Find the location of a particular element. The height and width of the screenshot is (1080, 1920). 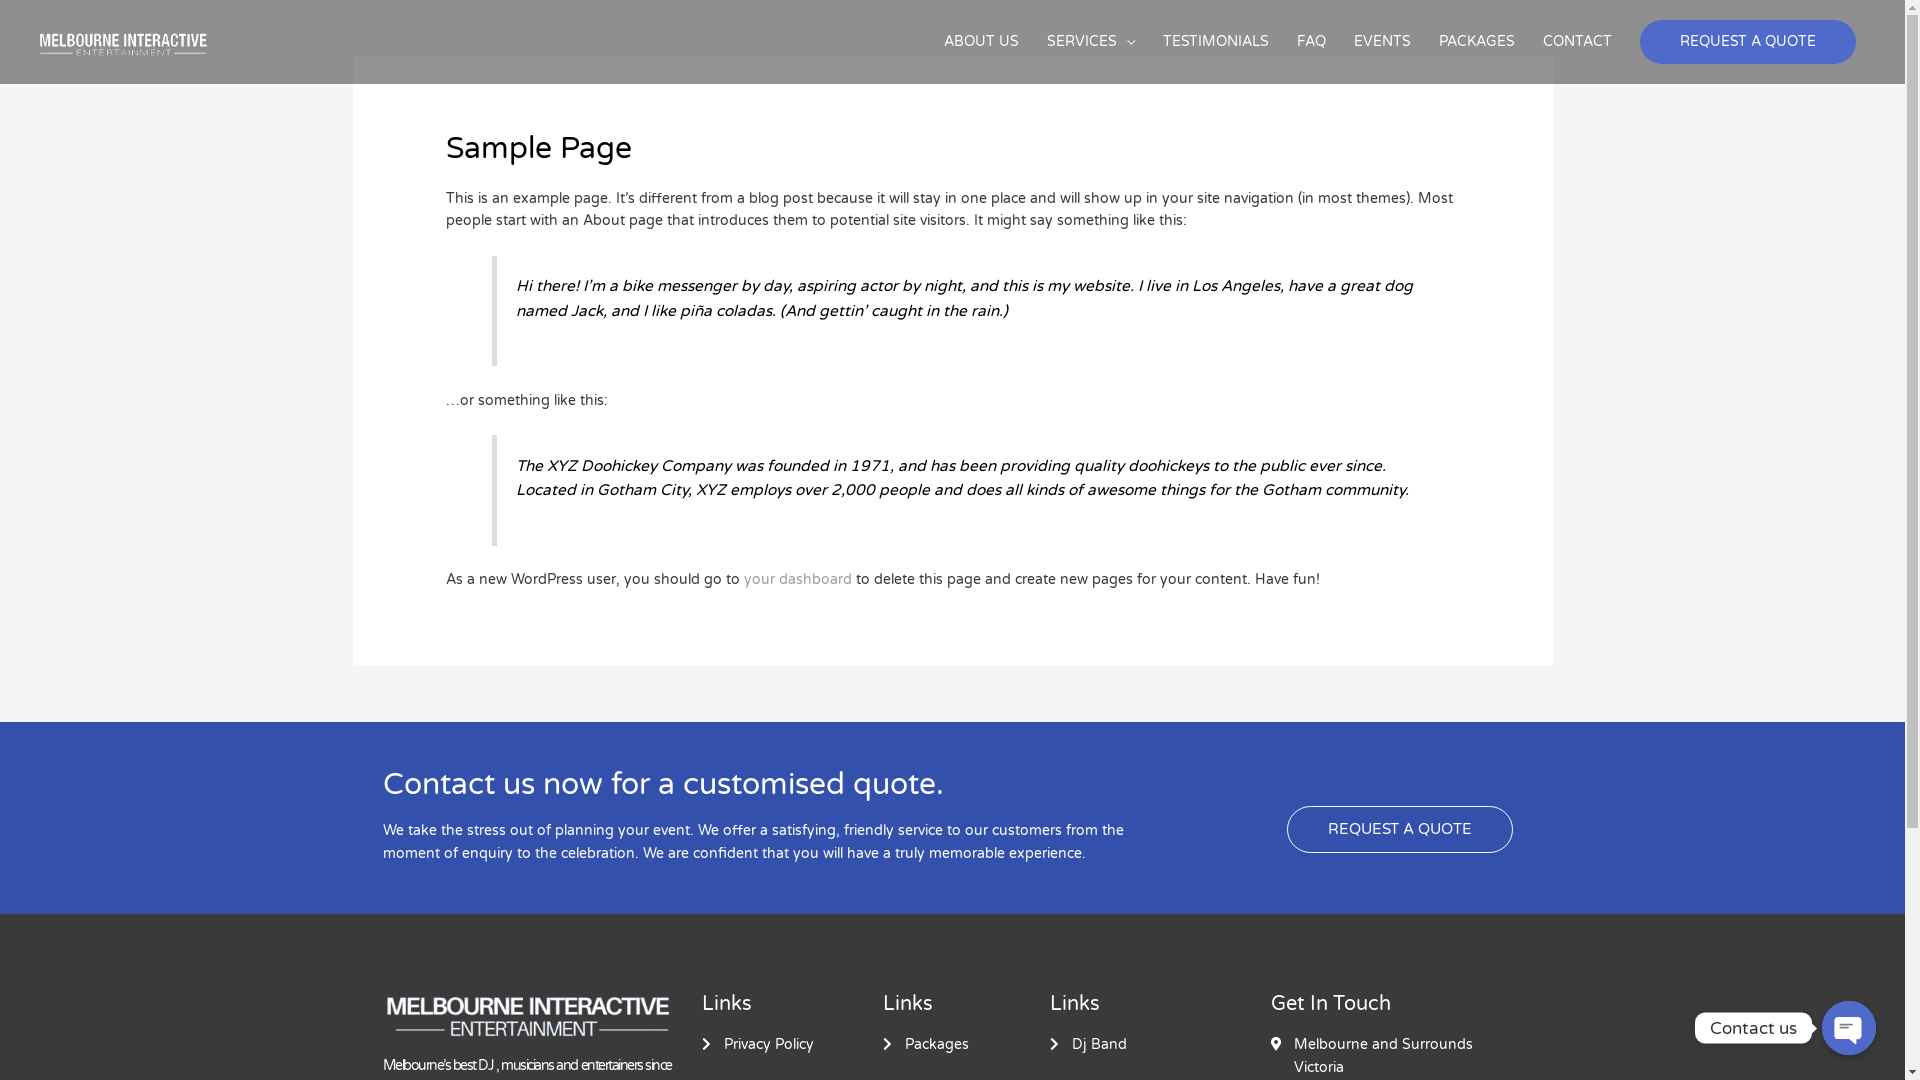

your dashboard is located at coordinates (798, 580).